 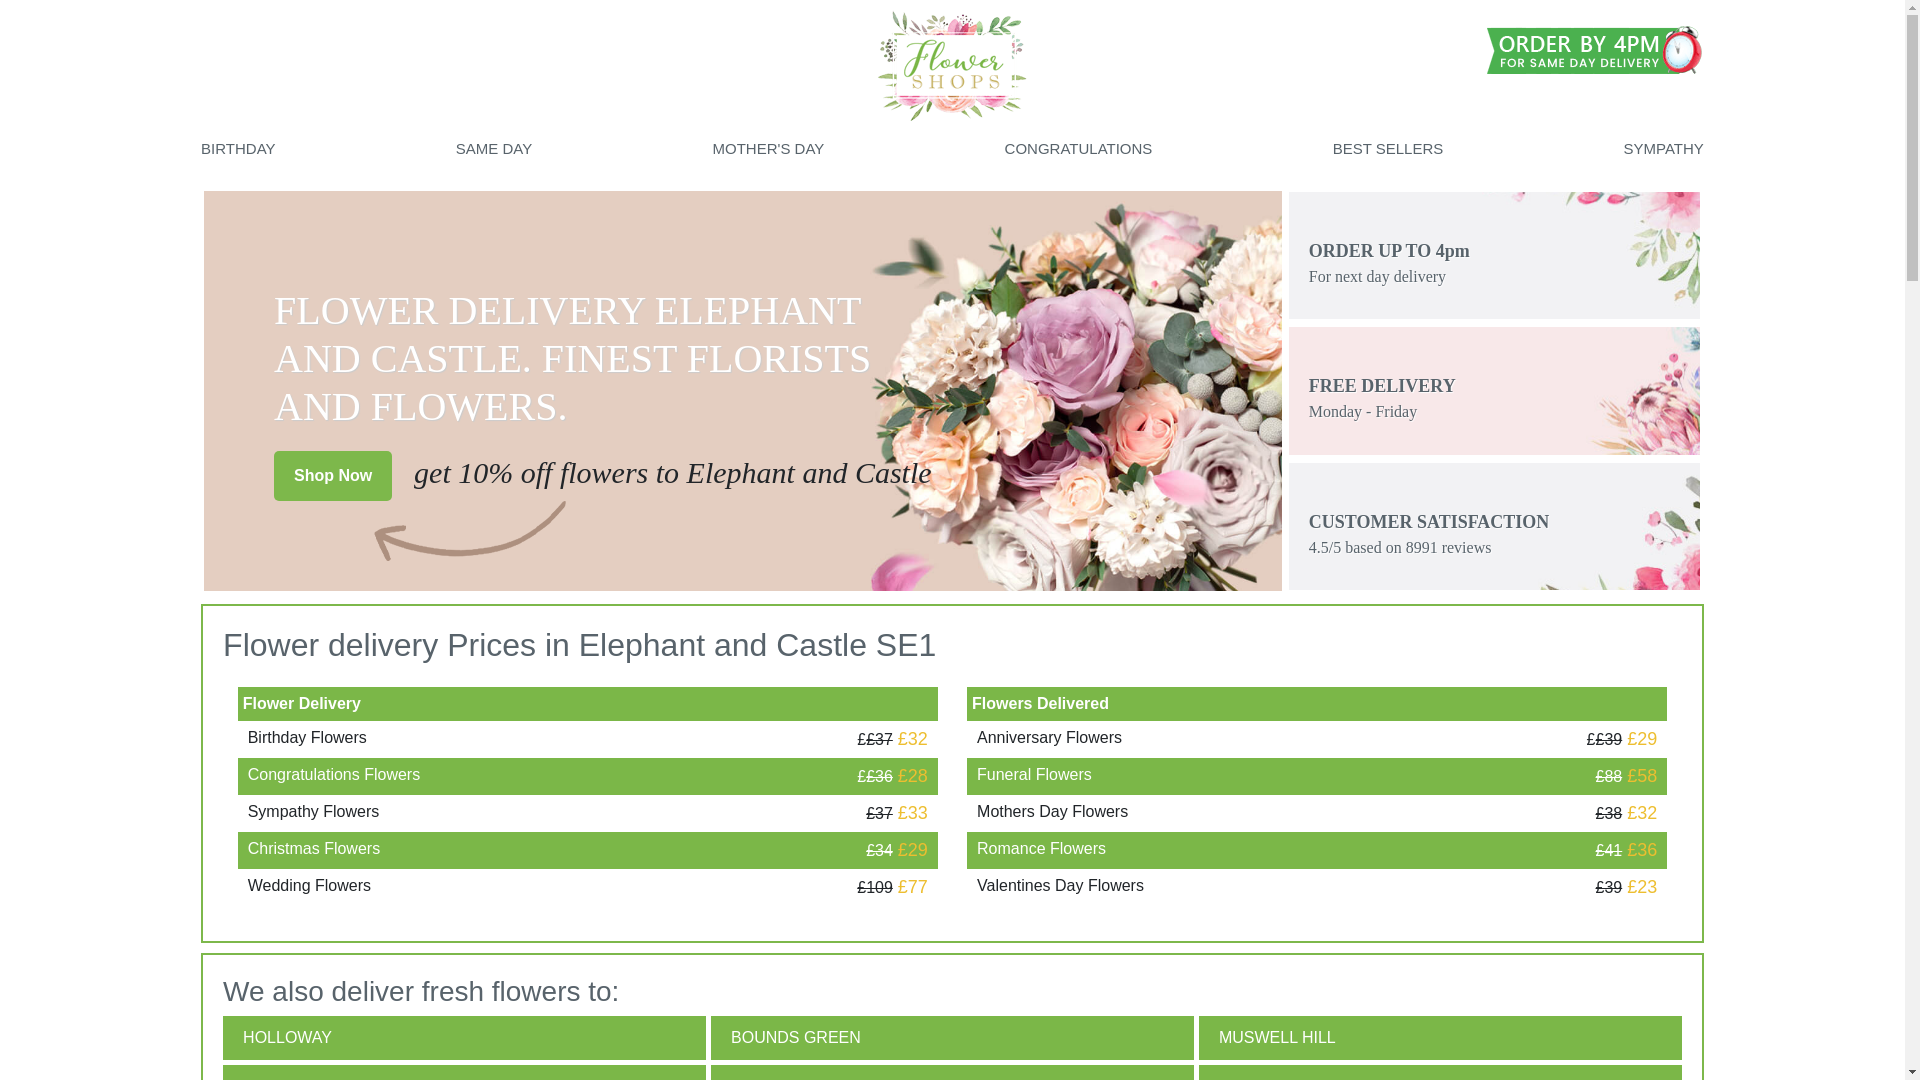 What do you see at coordinates (1440, 1038) in the screenshot?
I see `MUSWELL HILL` at bounding box center [1440, 1038].